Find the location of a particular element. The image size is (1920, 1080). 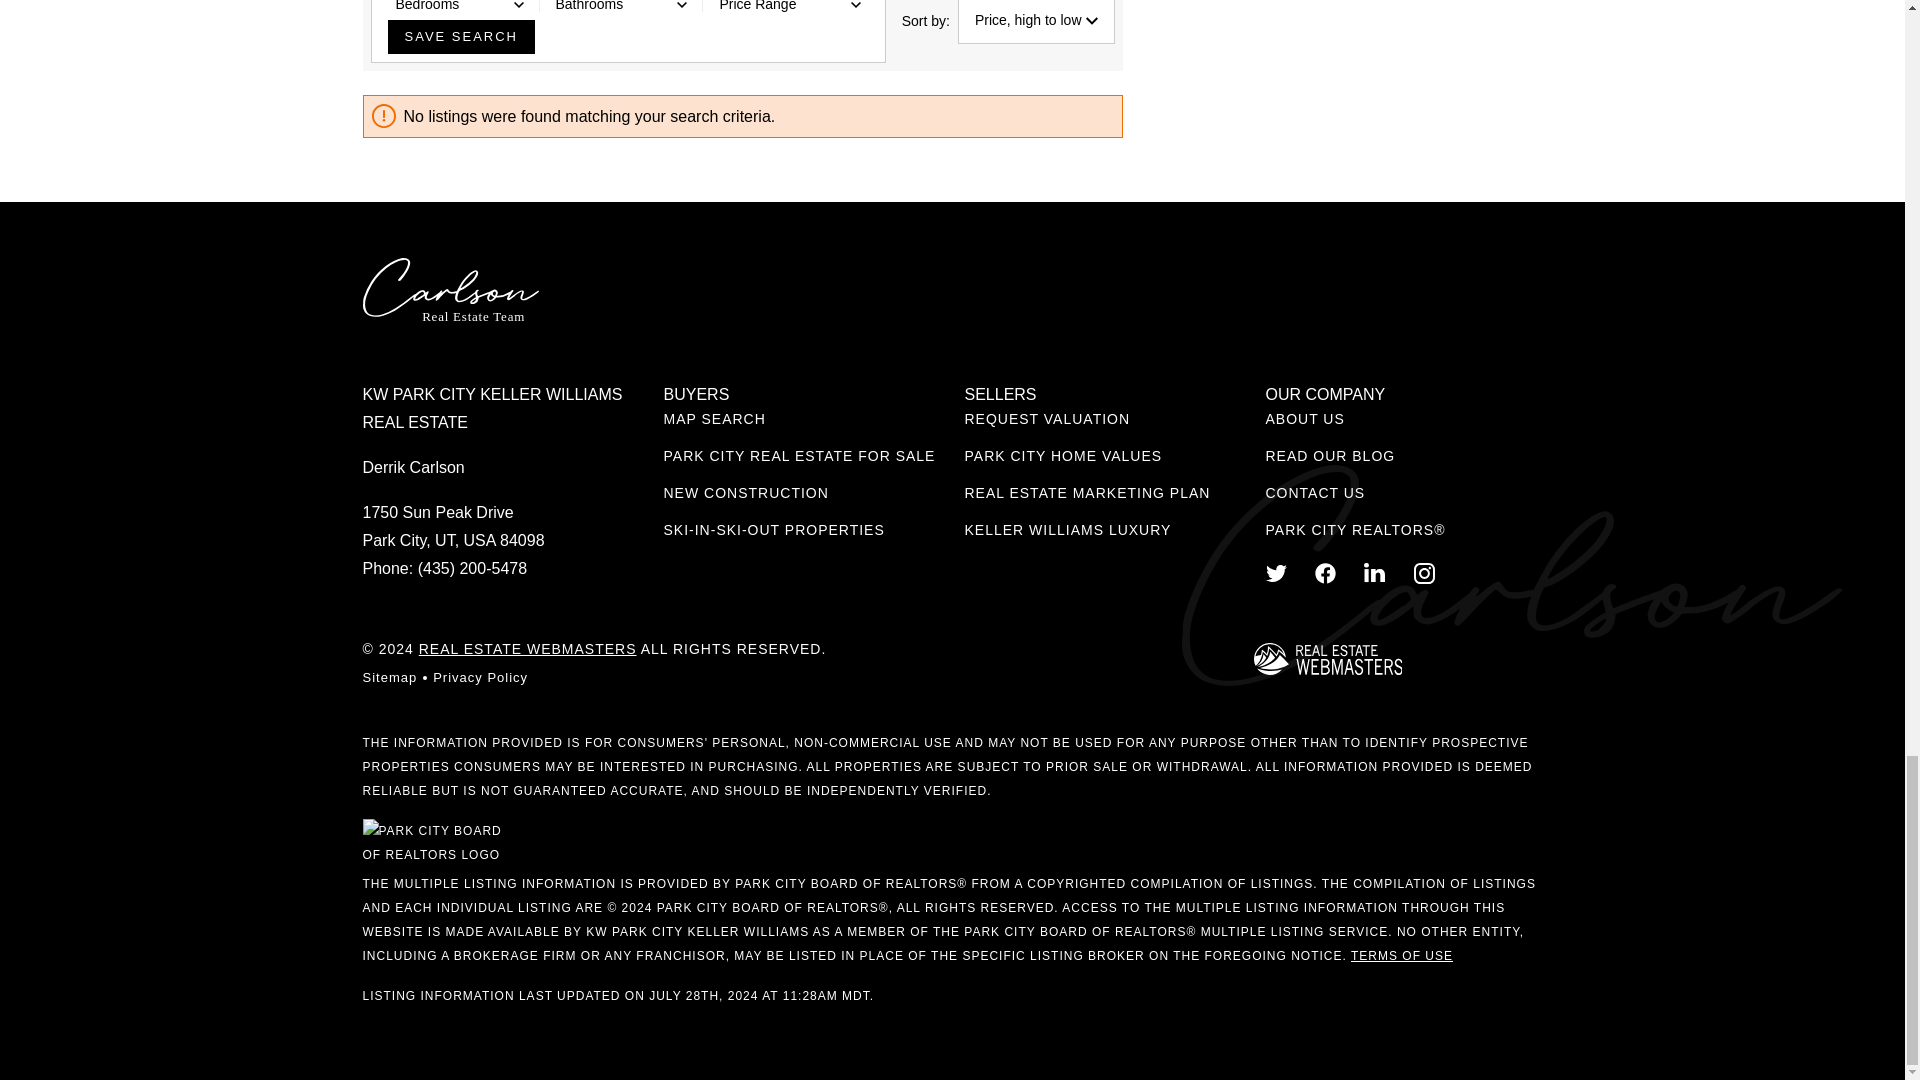

Price, high to low is located at coordinates (1036, 22).